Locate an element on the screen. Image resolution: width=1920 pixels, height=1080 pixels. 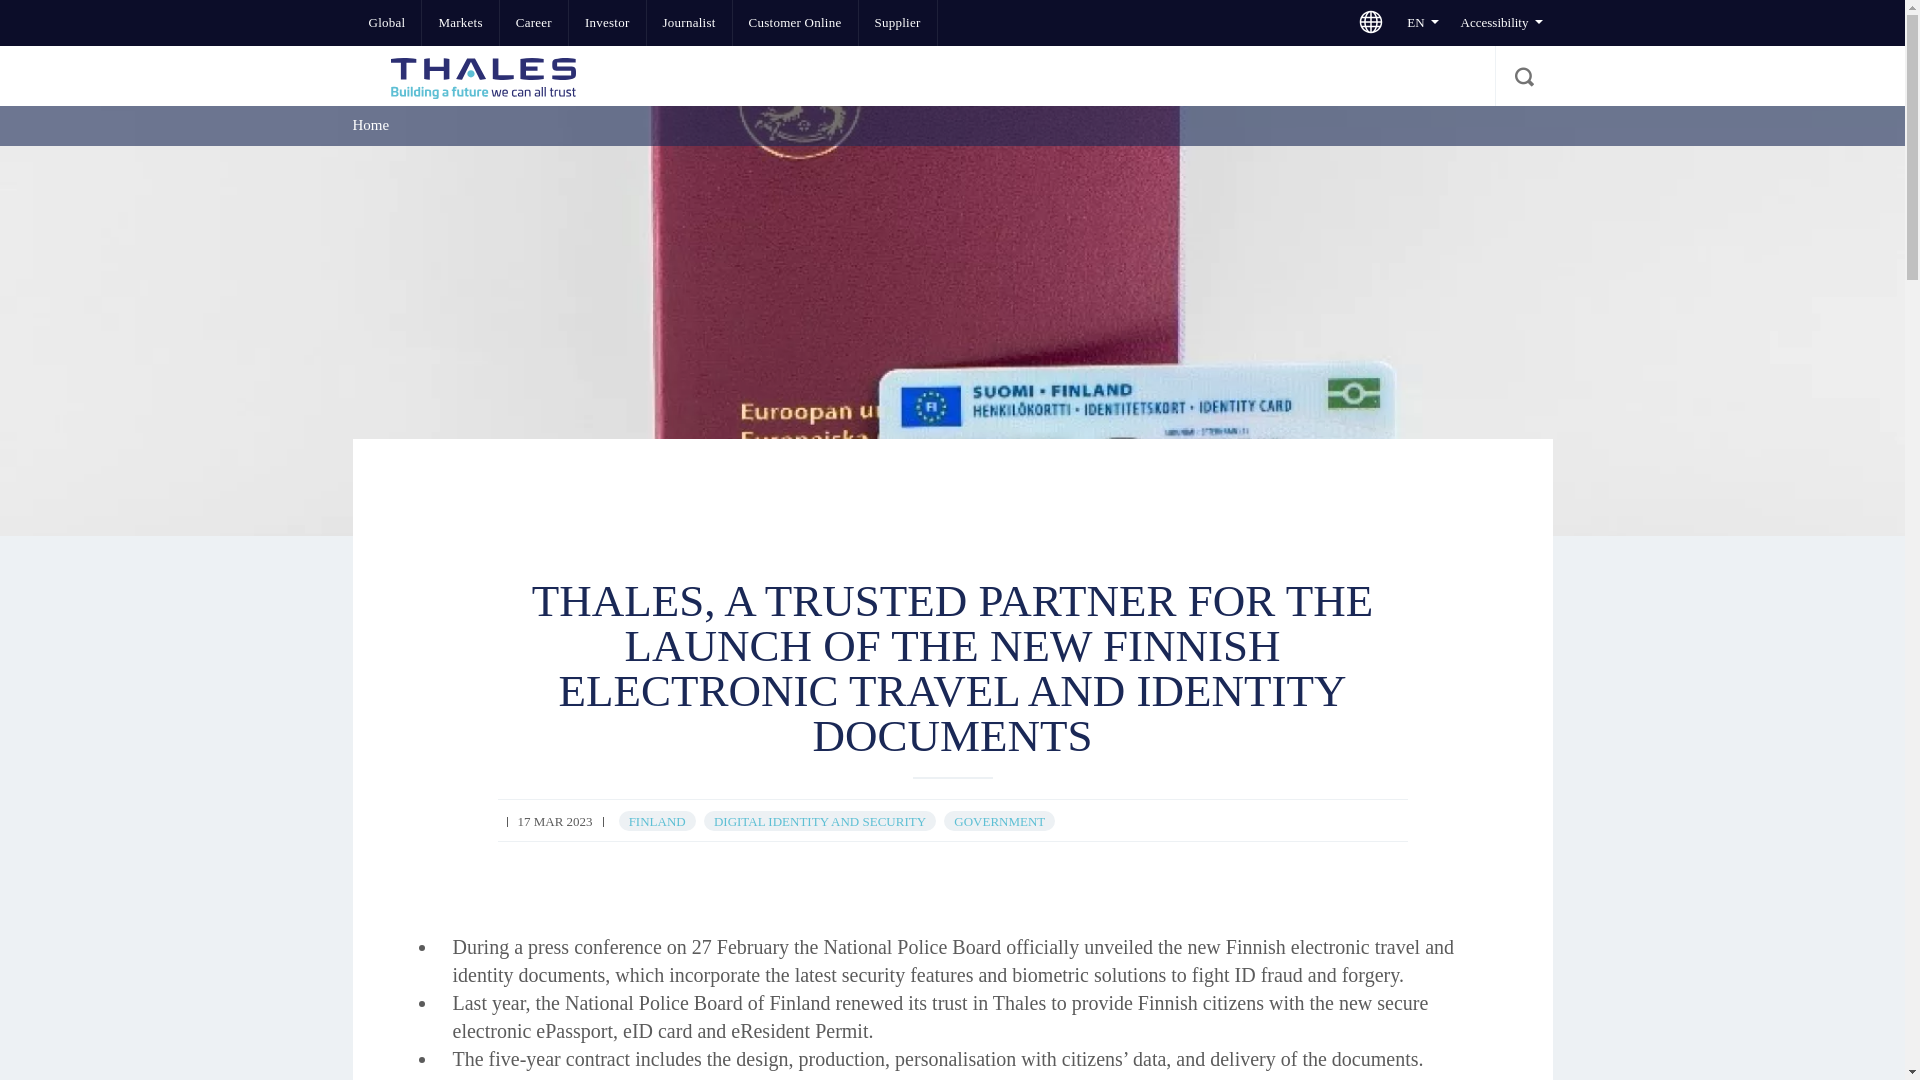
FINLAND is located at coordinates (657, 822).